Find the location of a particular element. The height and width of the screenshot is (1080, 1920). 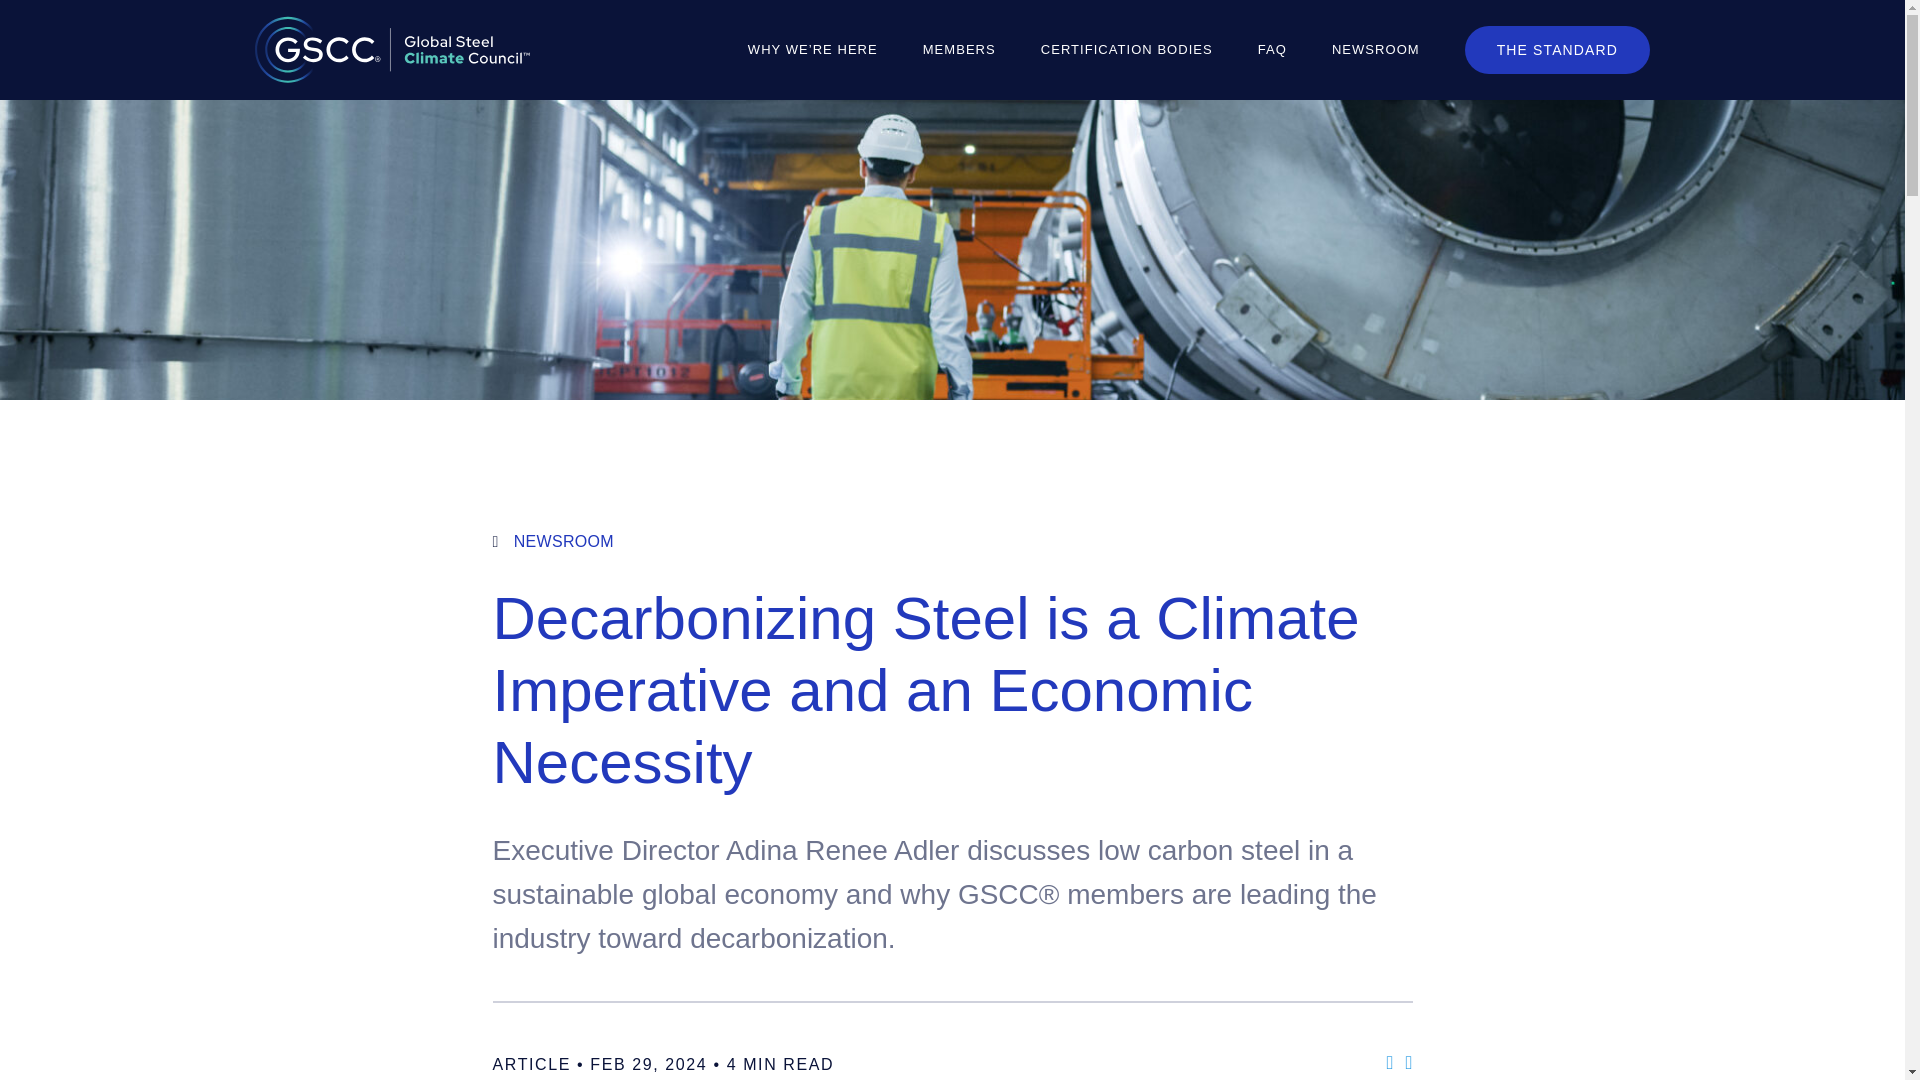

MEMBERS is located at coordinates (960, 50).